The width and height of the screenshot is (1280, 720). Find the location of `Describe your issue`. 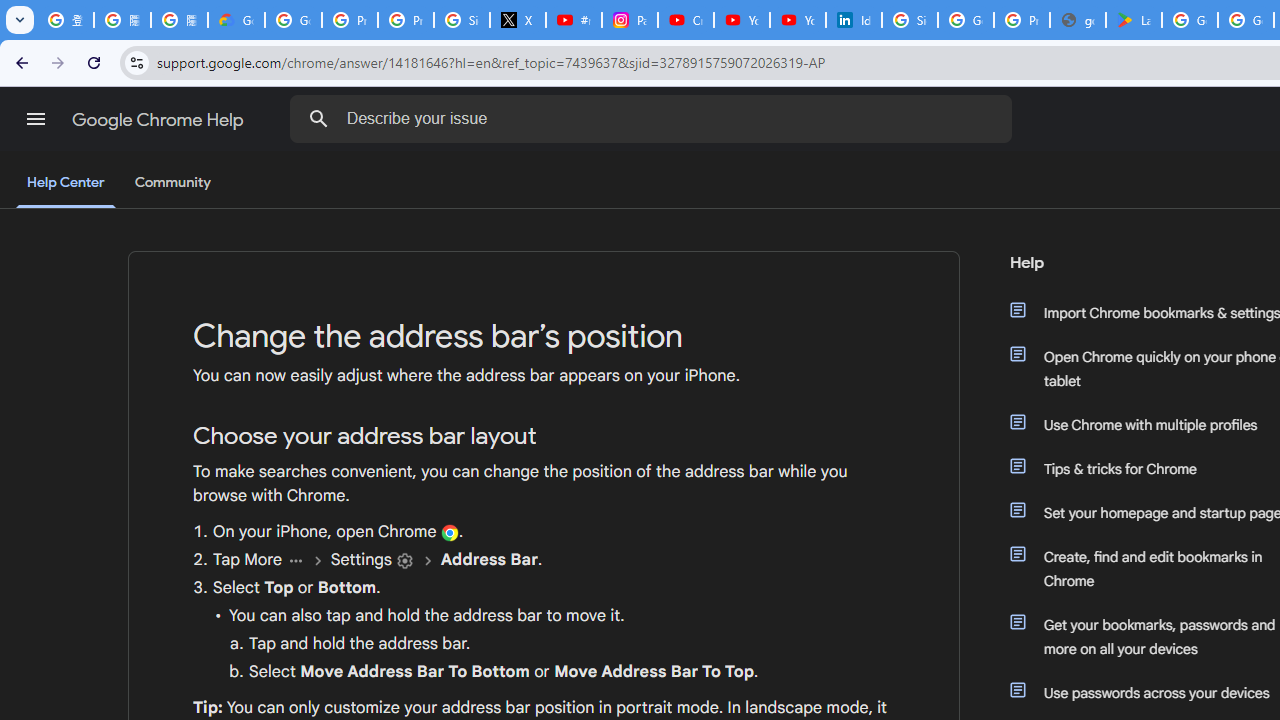

Describe your issue is located at coordinates (654, 118).